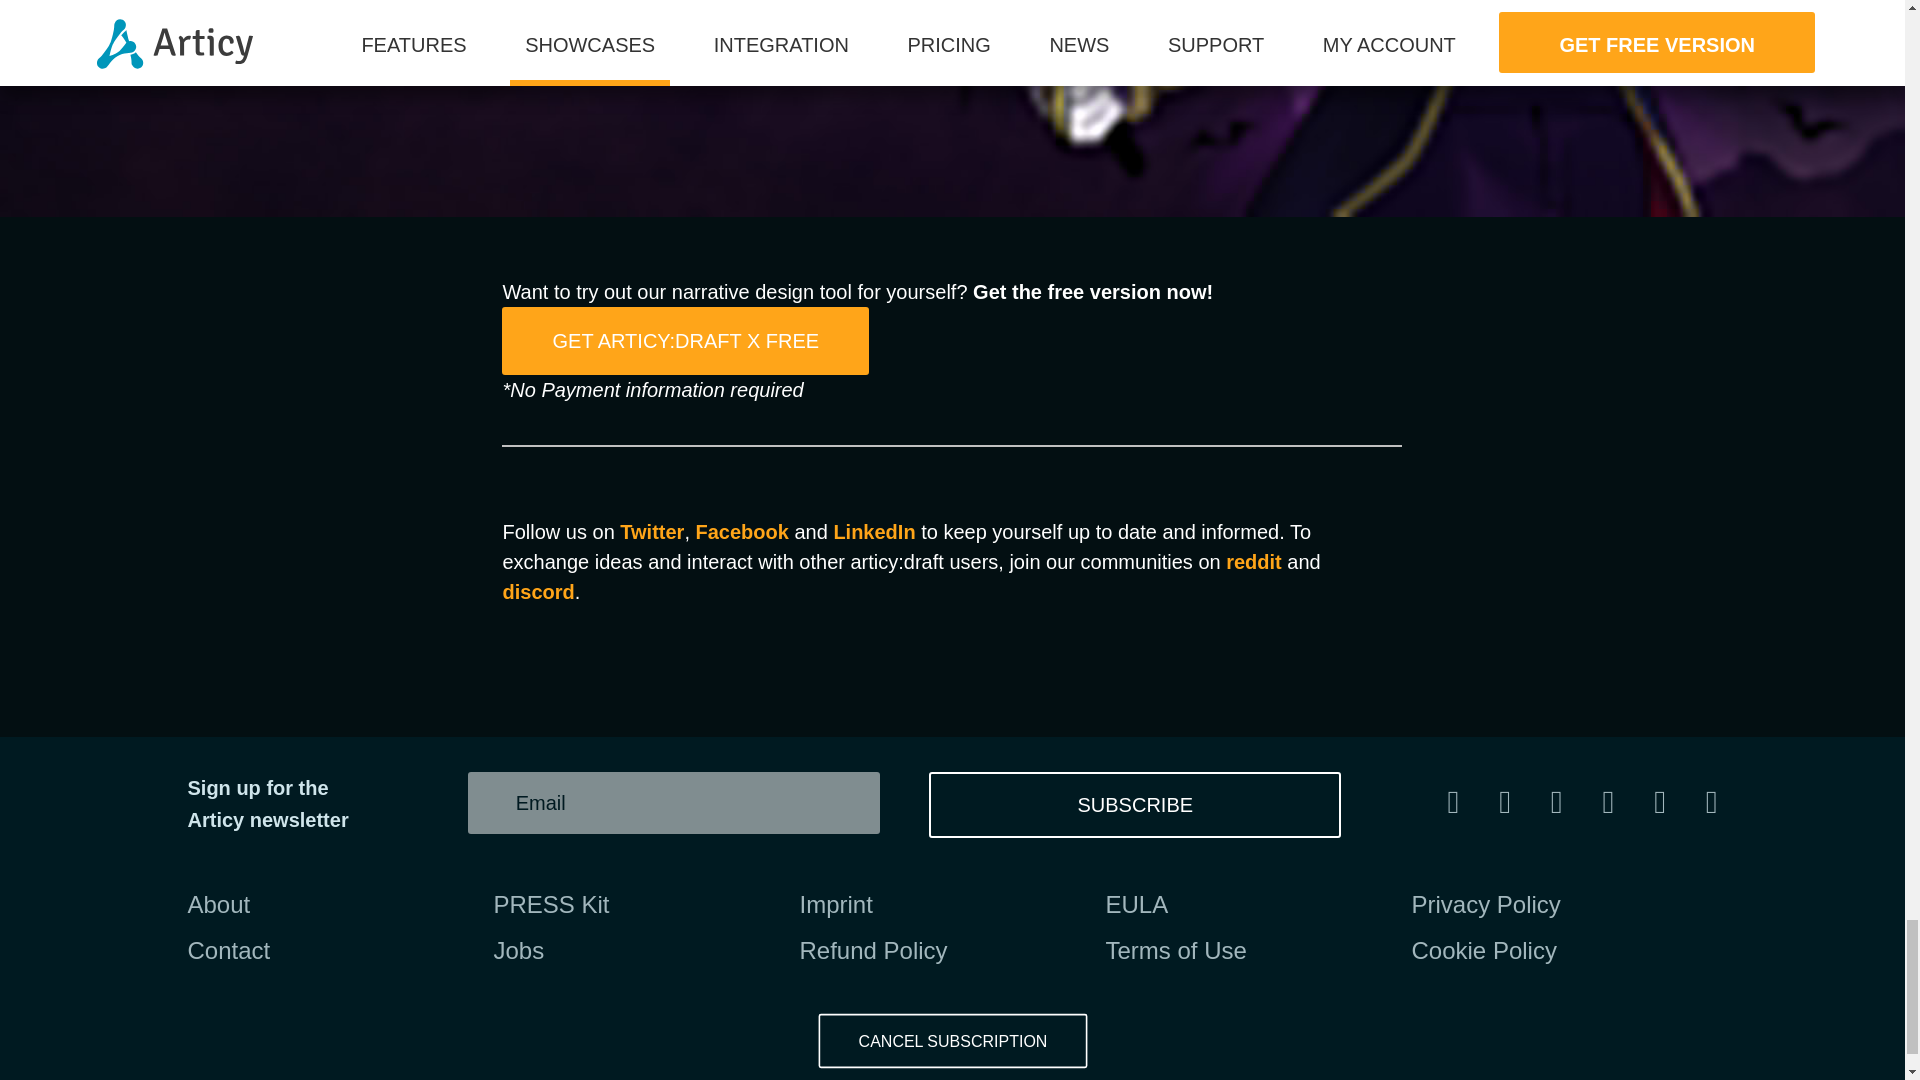 This screenshot has width=1920, height=1080. Describe the element at coordinates (1254, 562) in the screenshot. I see `reddit` at that location.